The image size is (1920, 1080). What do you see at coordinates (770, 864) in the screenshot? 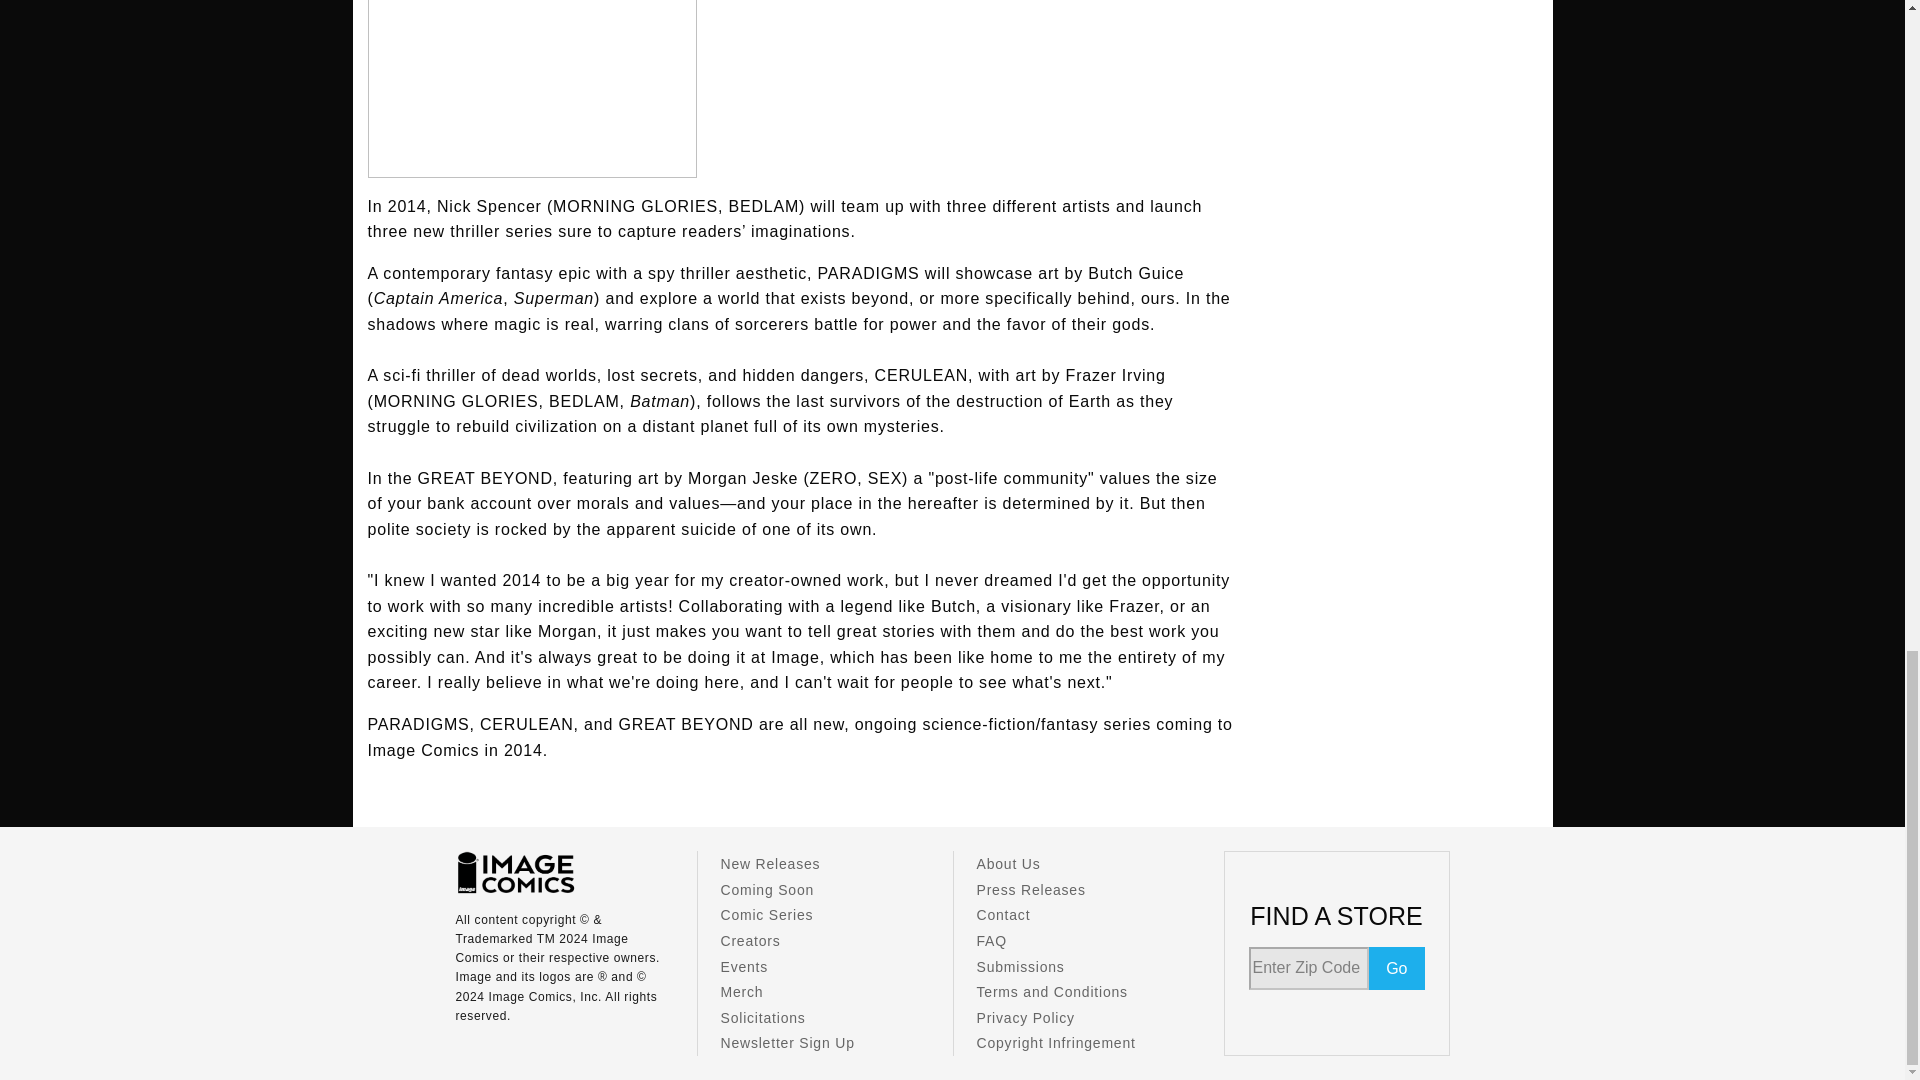
I see `New Releases` at bounding box center [770, 864].